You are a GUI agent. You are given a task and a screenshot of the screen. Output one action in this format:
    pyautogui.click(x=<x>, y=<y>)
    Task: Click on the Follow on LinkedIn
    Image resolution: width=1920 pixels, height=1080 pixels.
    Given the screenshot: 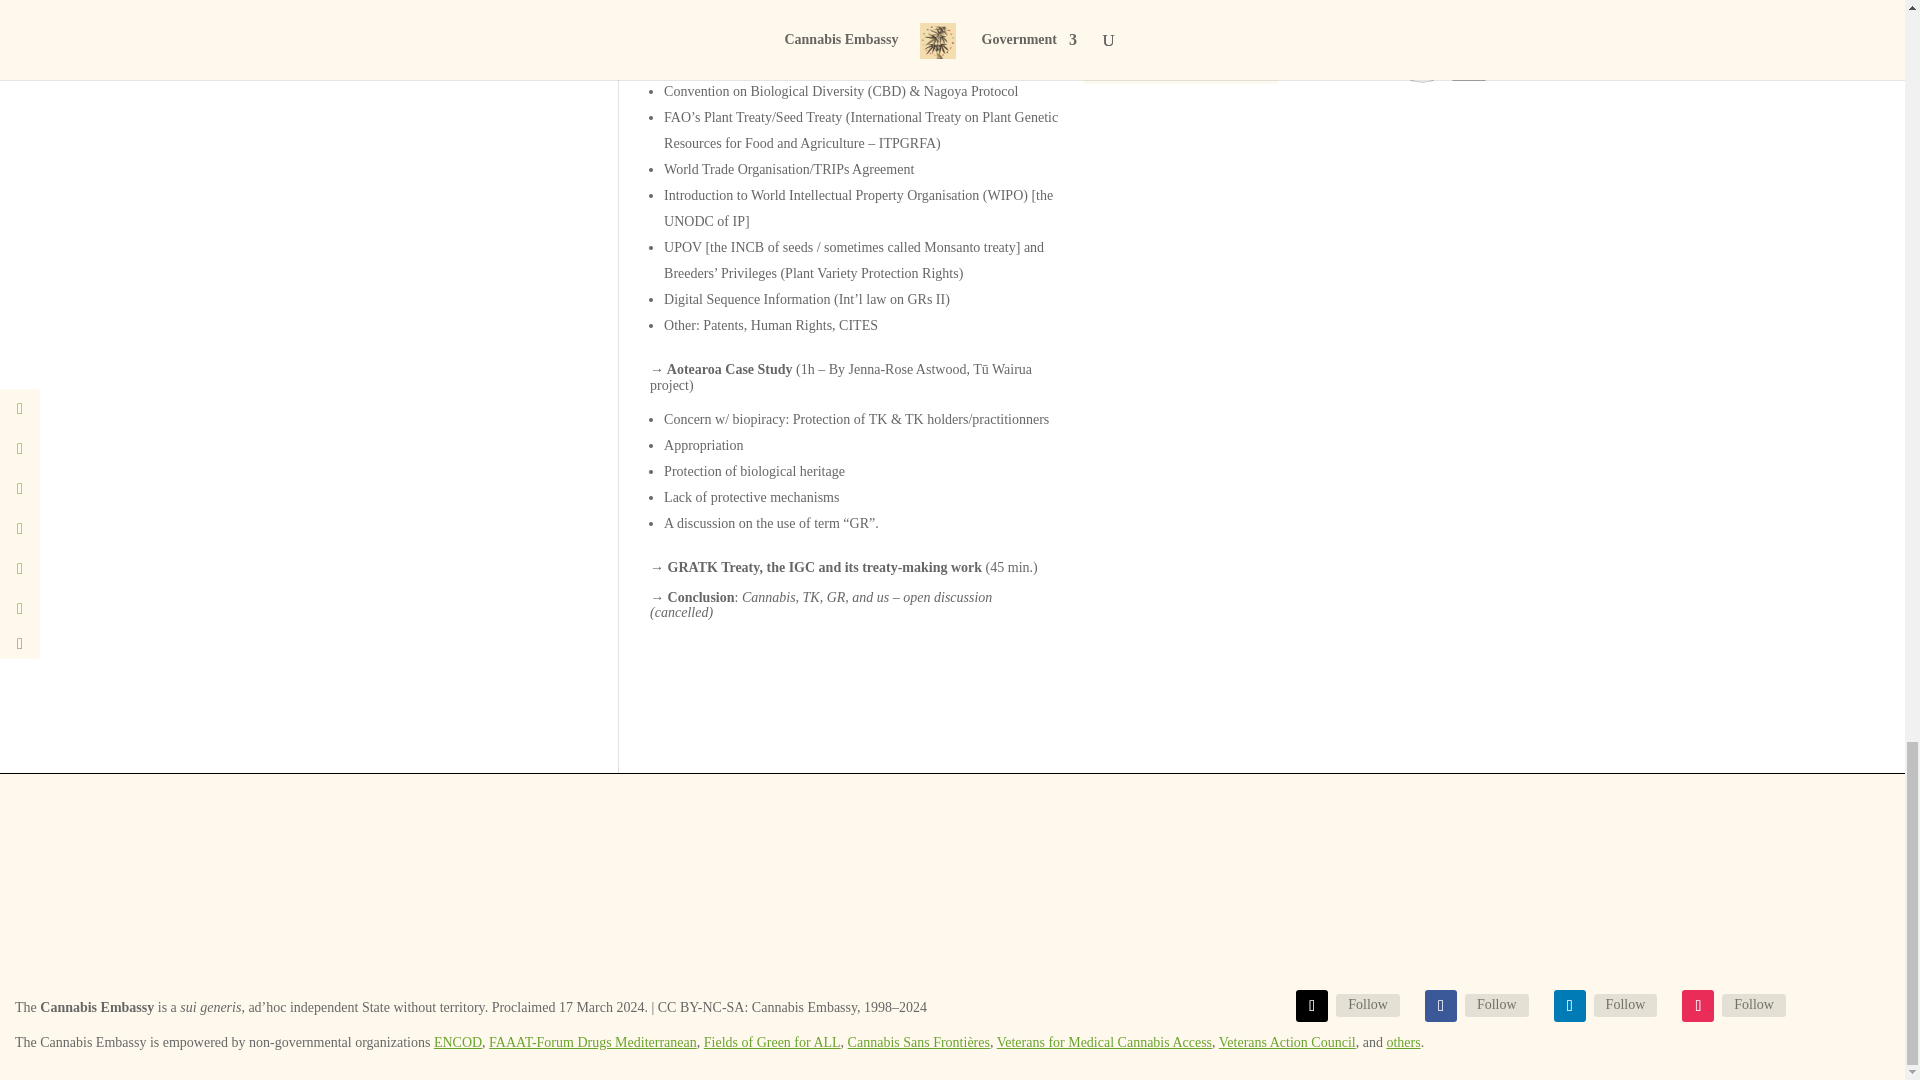 What is the action you would take?
    pyautogui.click(x=1569, y=1006)
    